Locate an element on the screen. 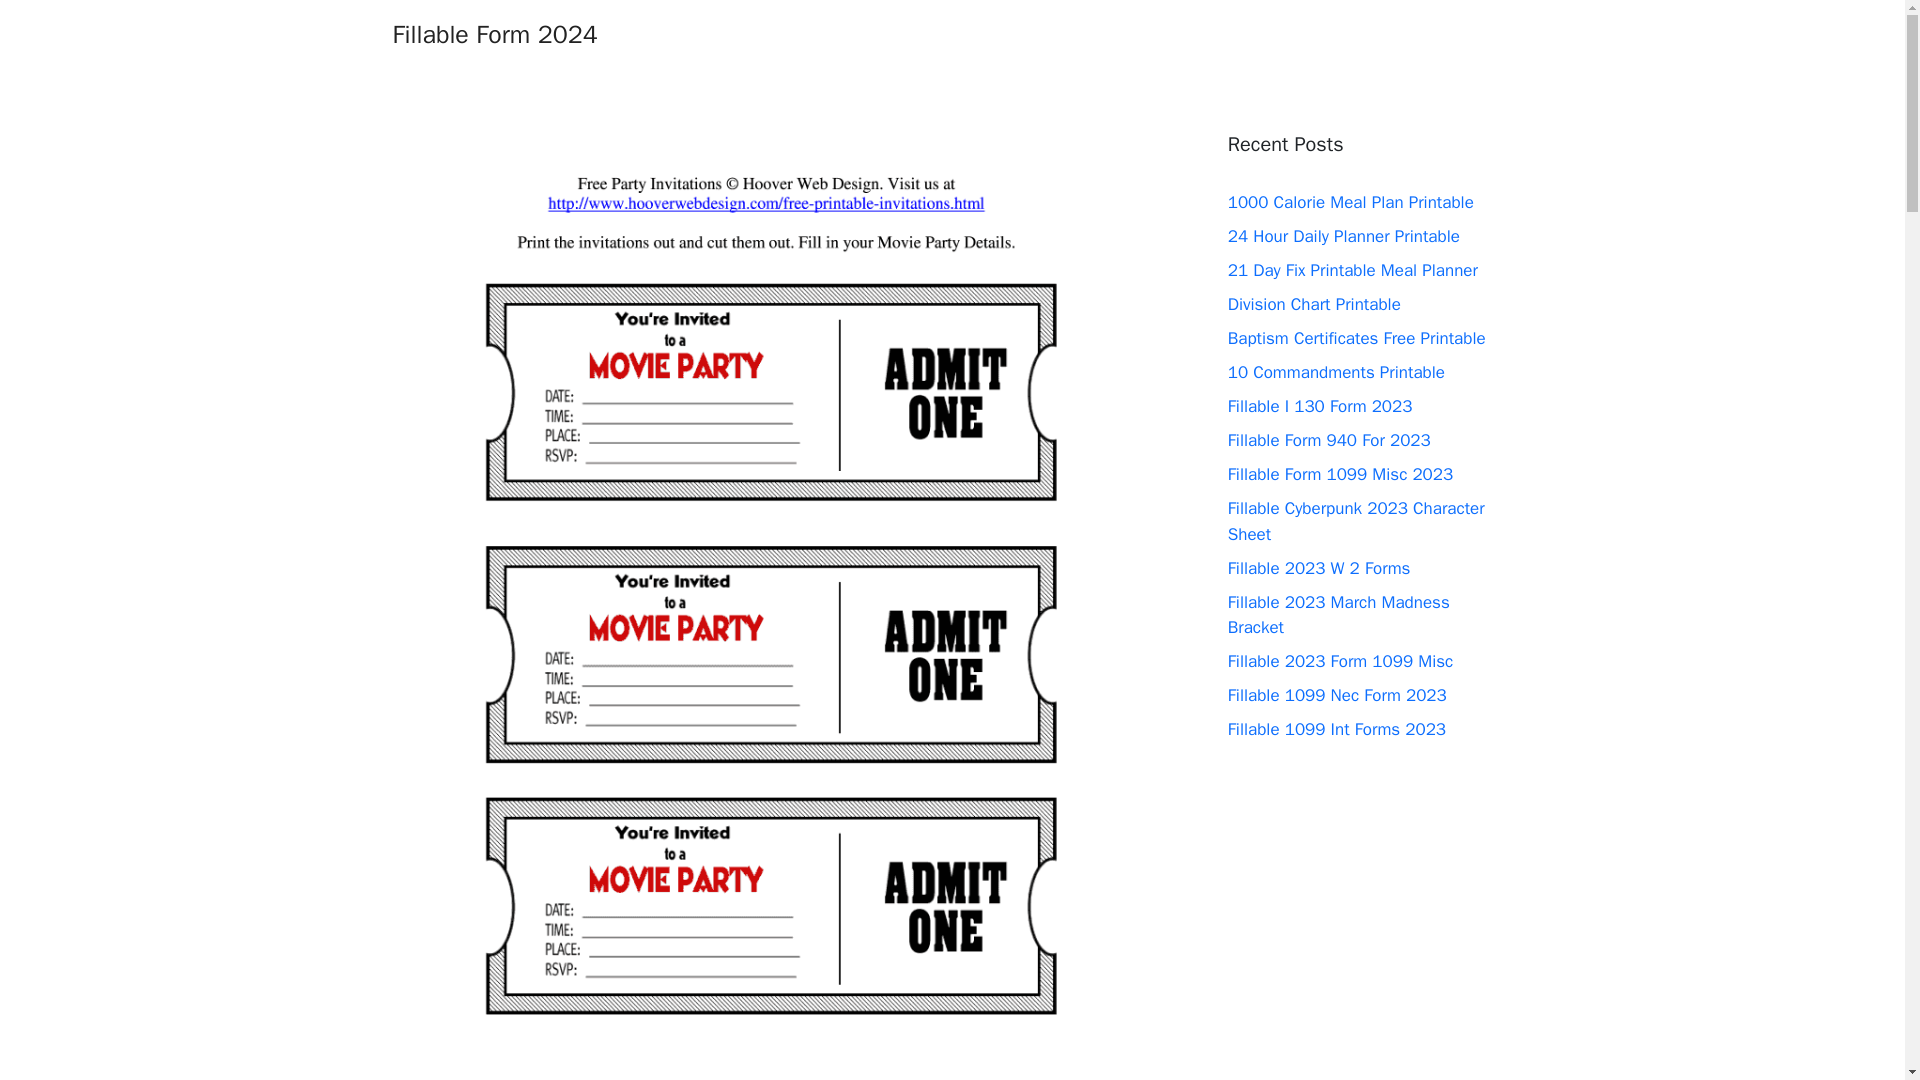 The height and width of the screenshot is (1080, 1920). Fillable Form 1099 Misc 2023 is located at coordinates (1340, 474).